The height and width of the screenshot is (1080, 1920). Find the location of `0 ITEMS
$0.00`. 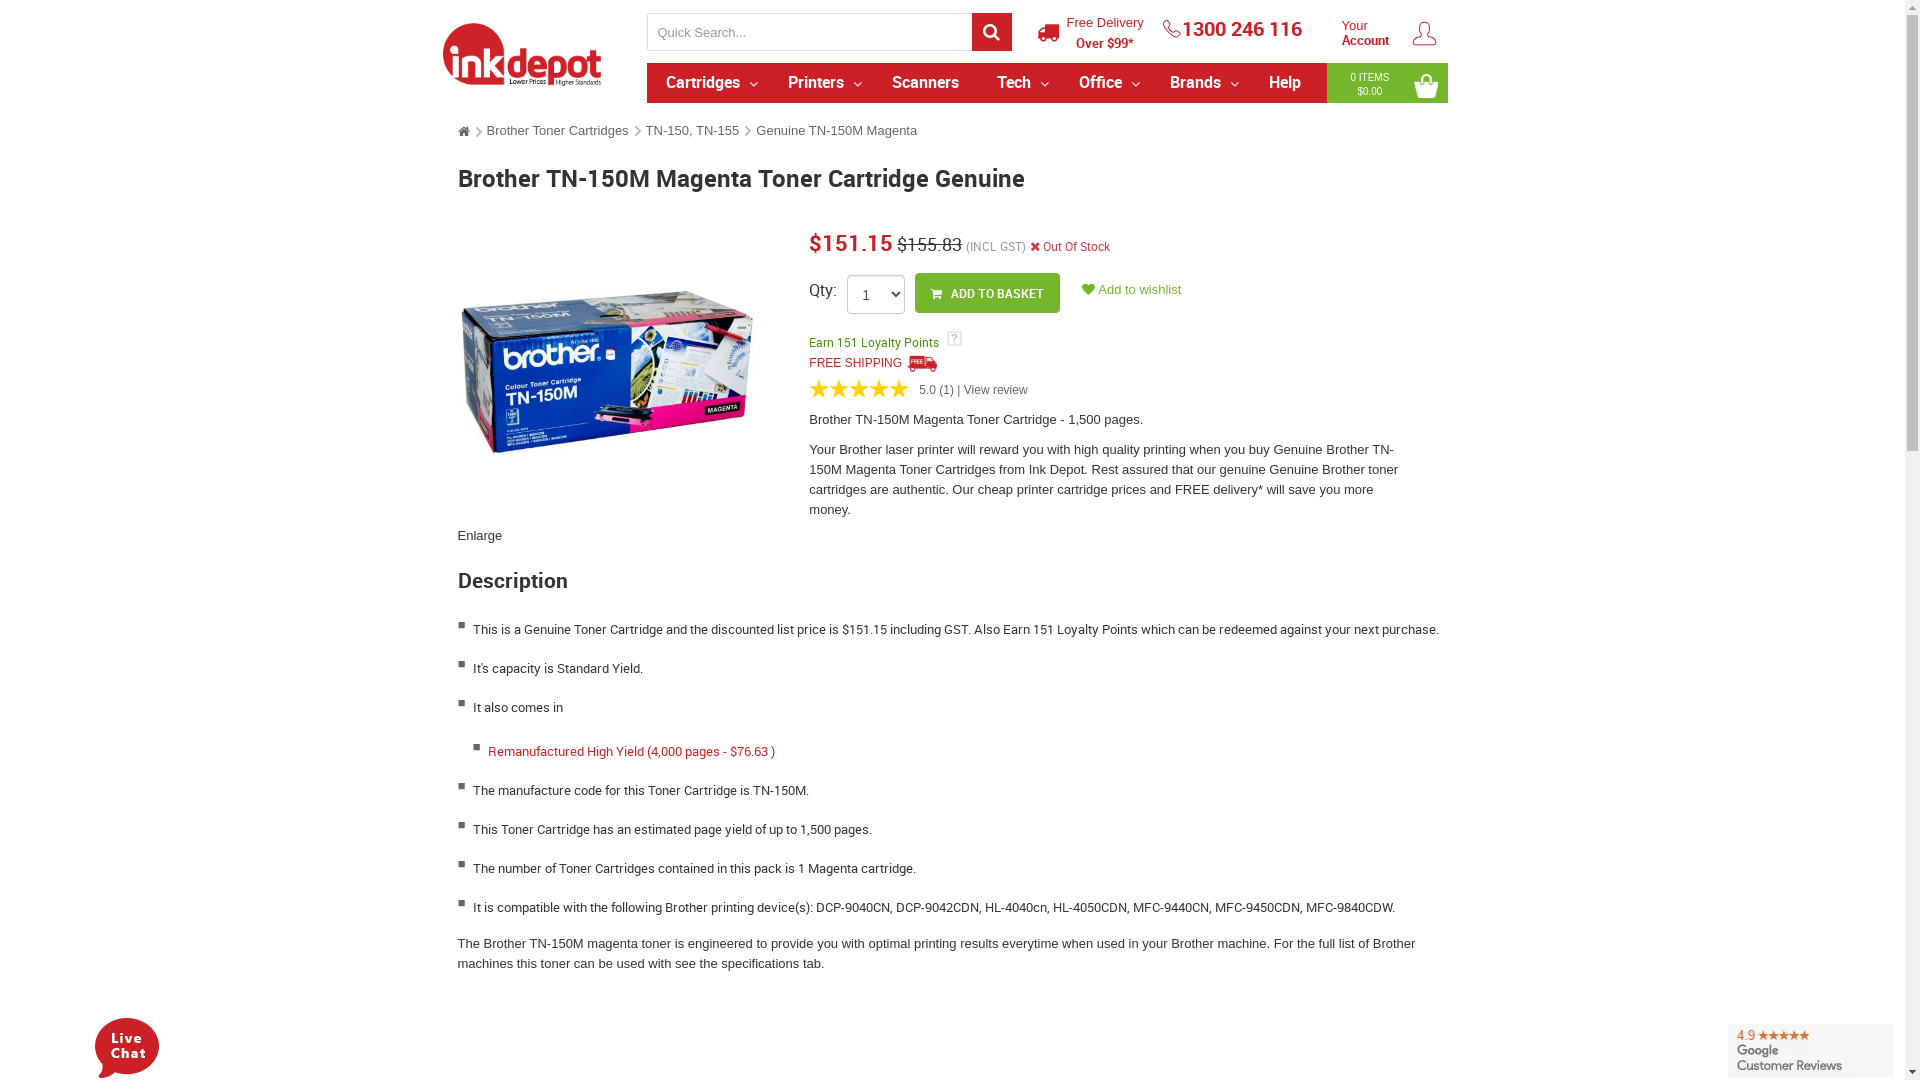

0 ITEMS
$0.00 is located at coordinates (1387, 83).